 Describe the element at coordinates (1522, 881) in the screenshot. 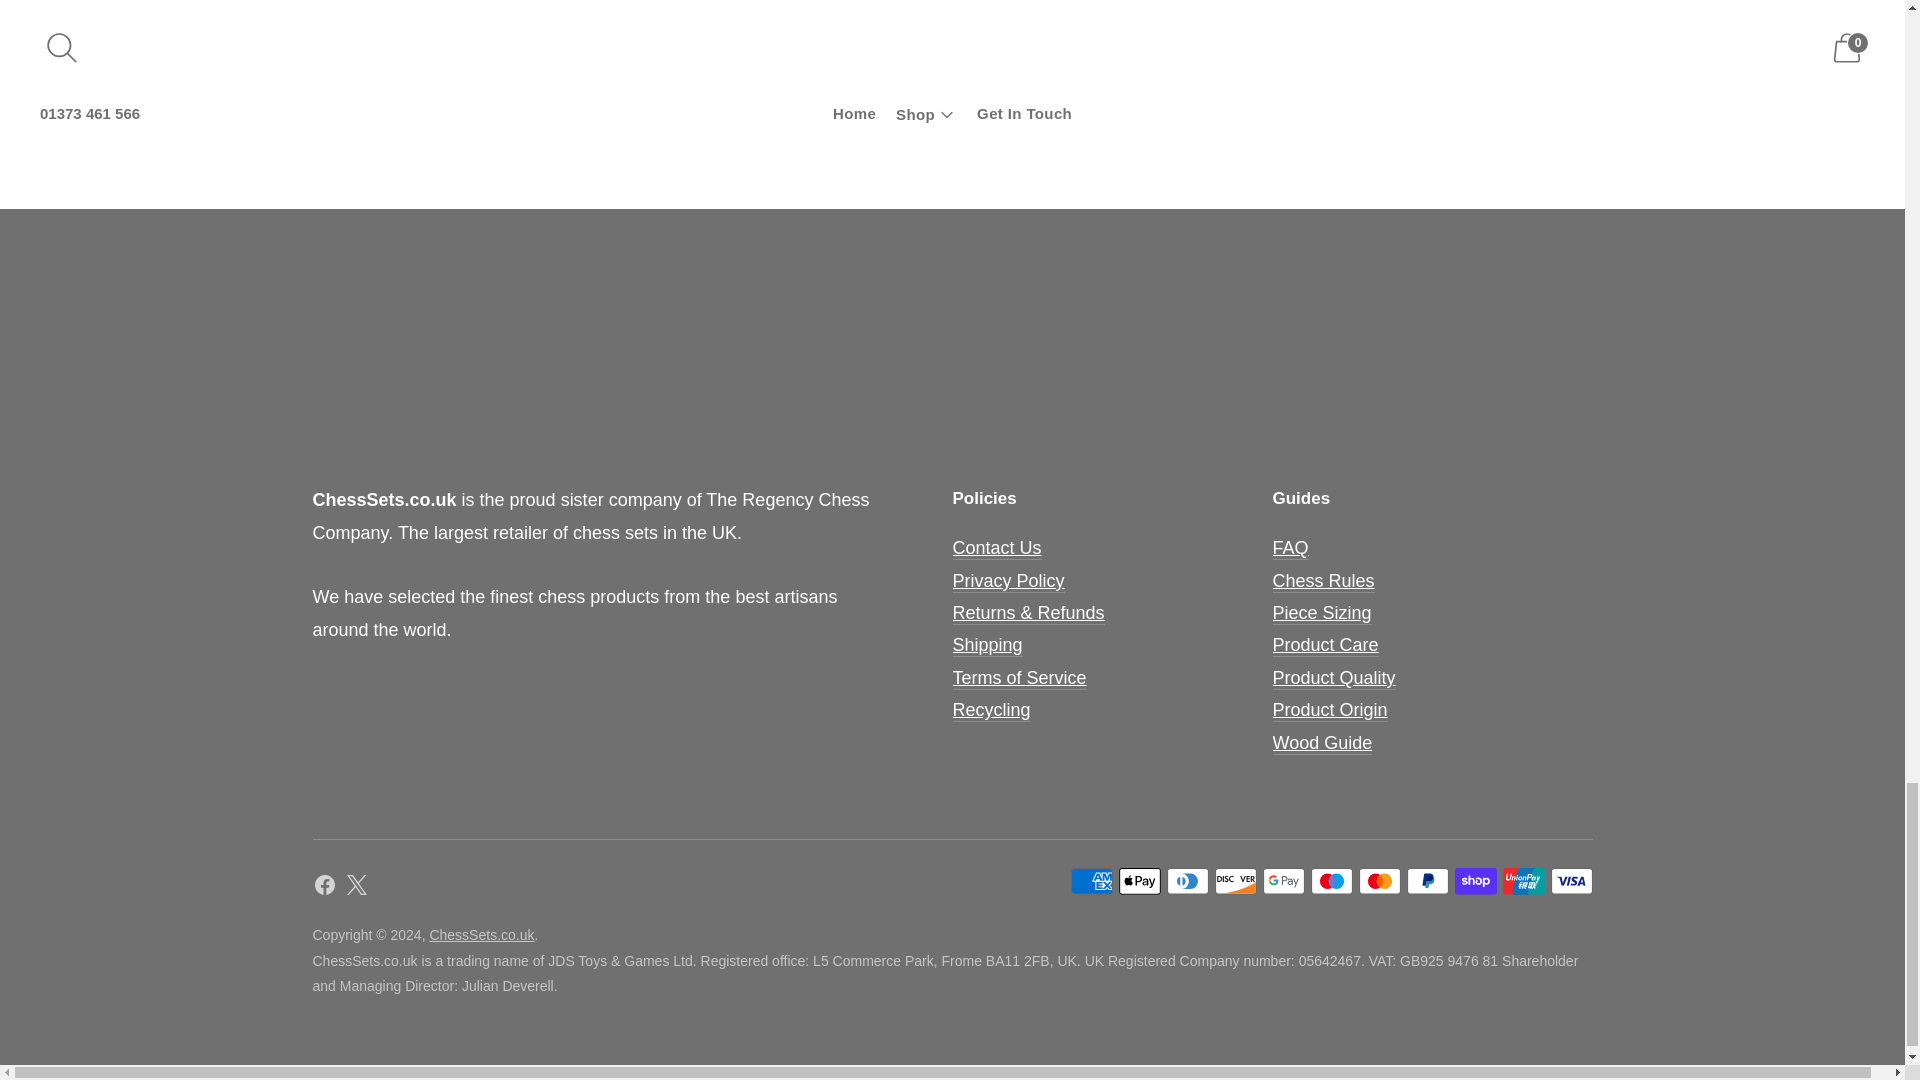

I see `Union Pay` at that location.